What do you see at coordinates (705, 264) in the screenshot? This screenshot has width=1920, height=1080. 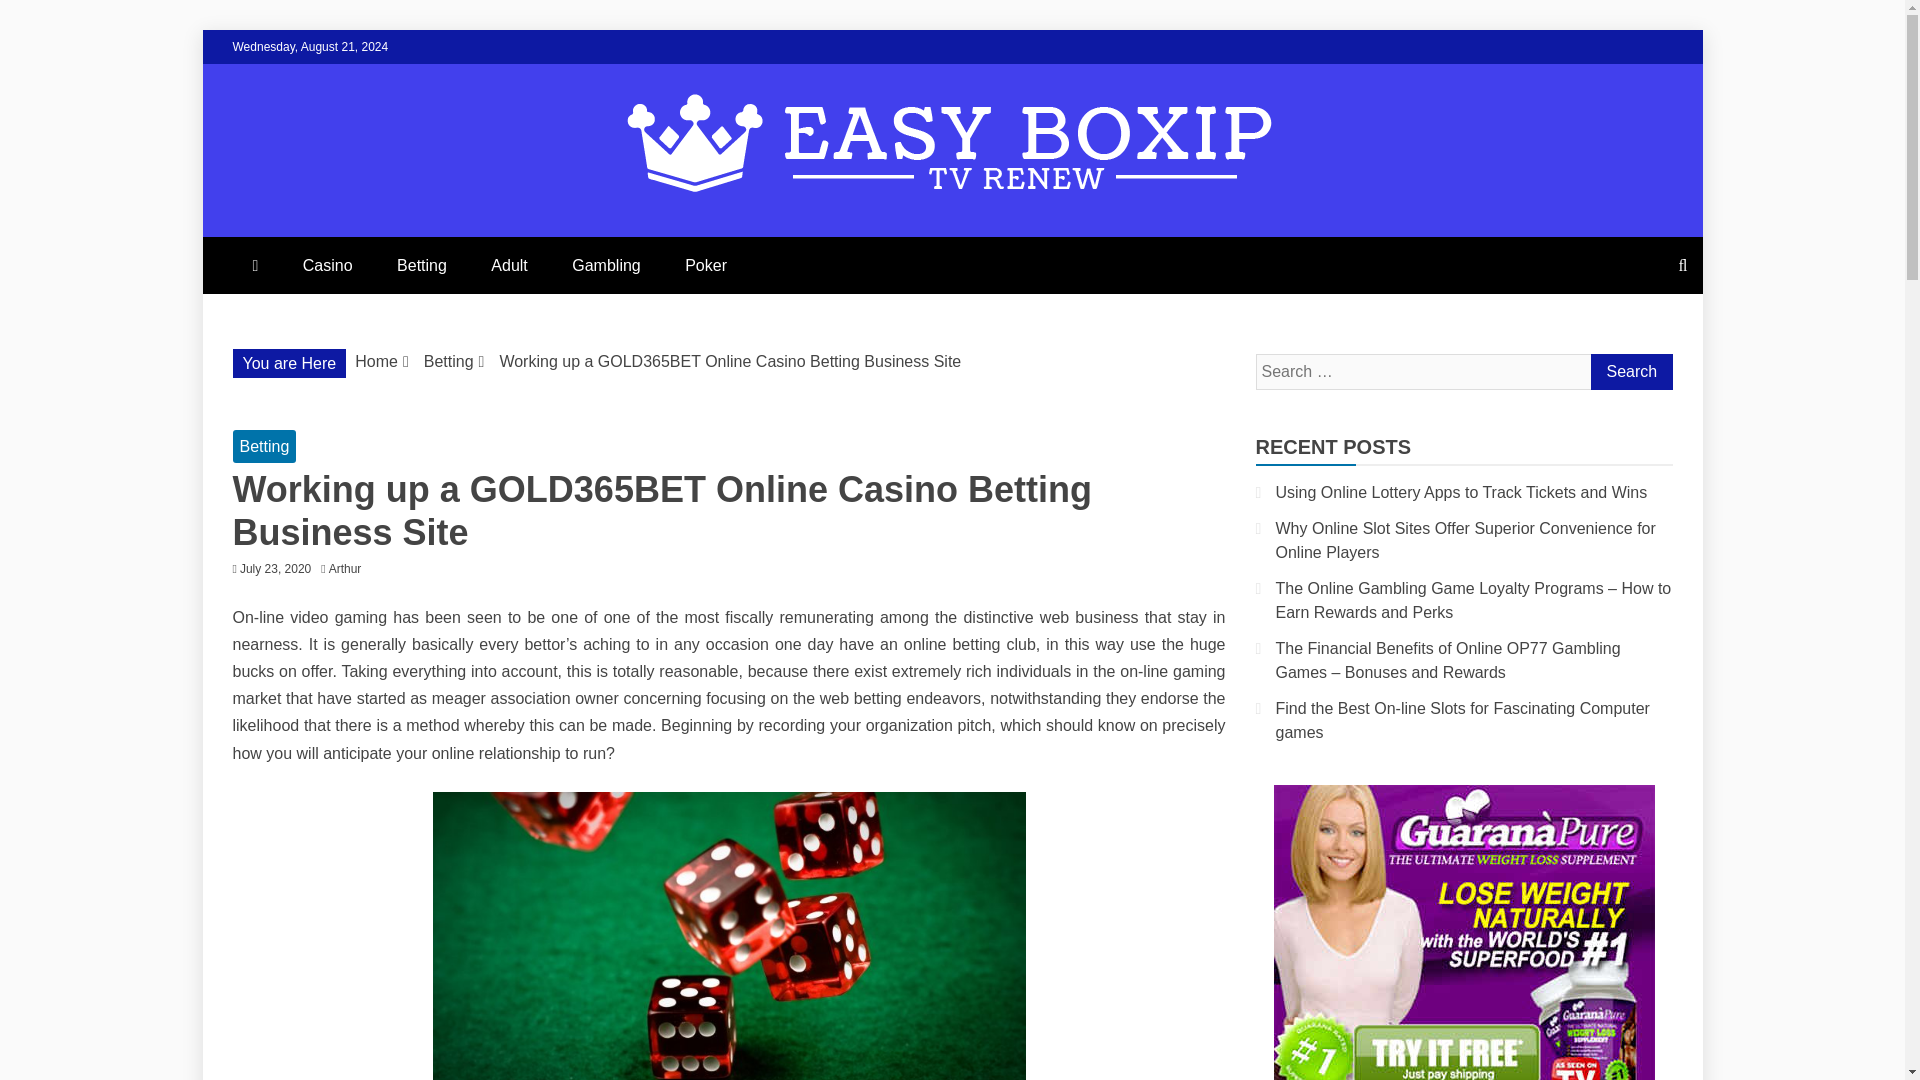 I see `Poker` at bounding box center [705, 264].